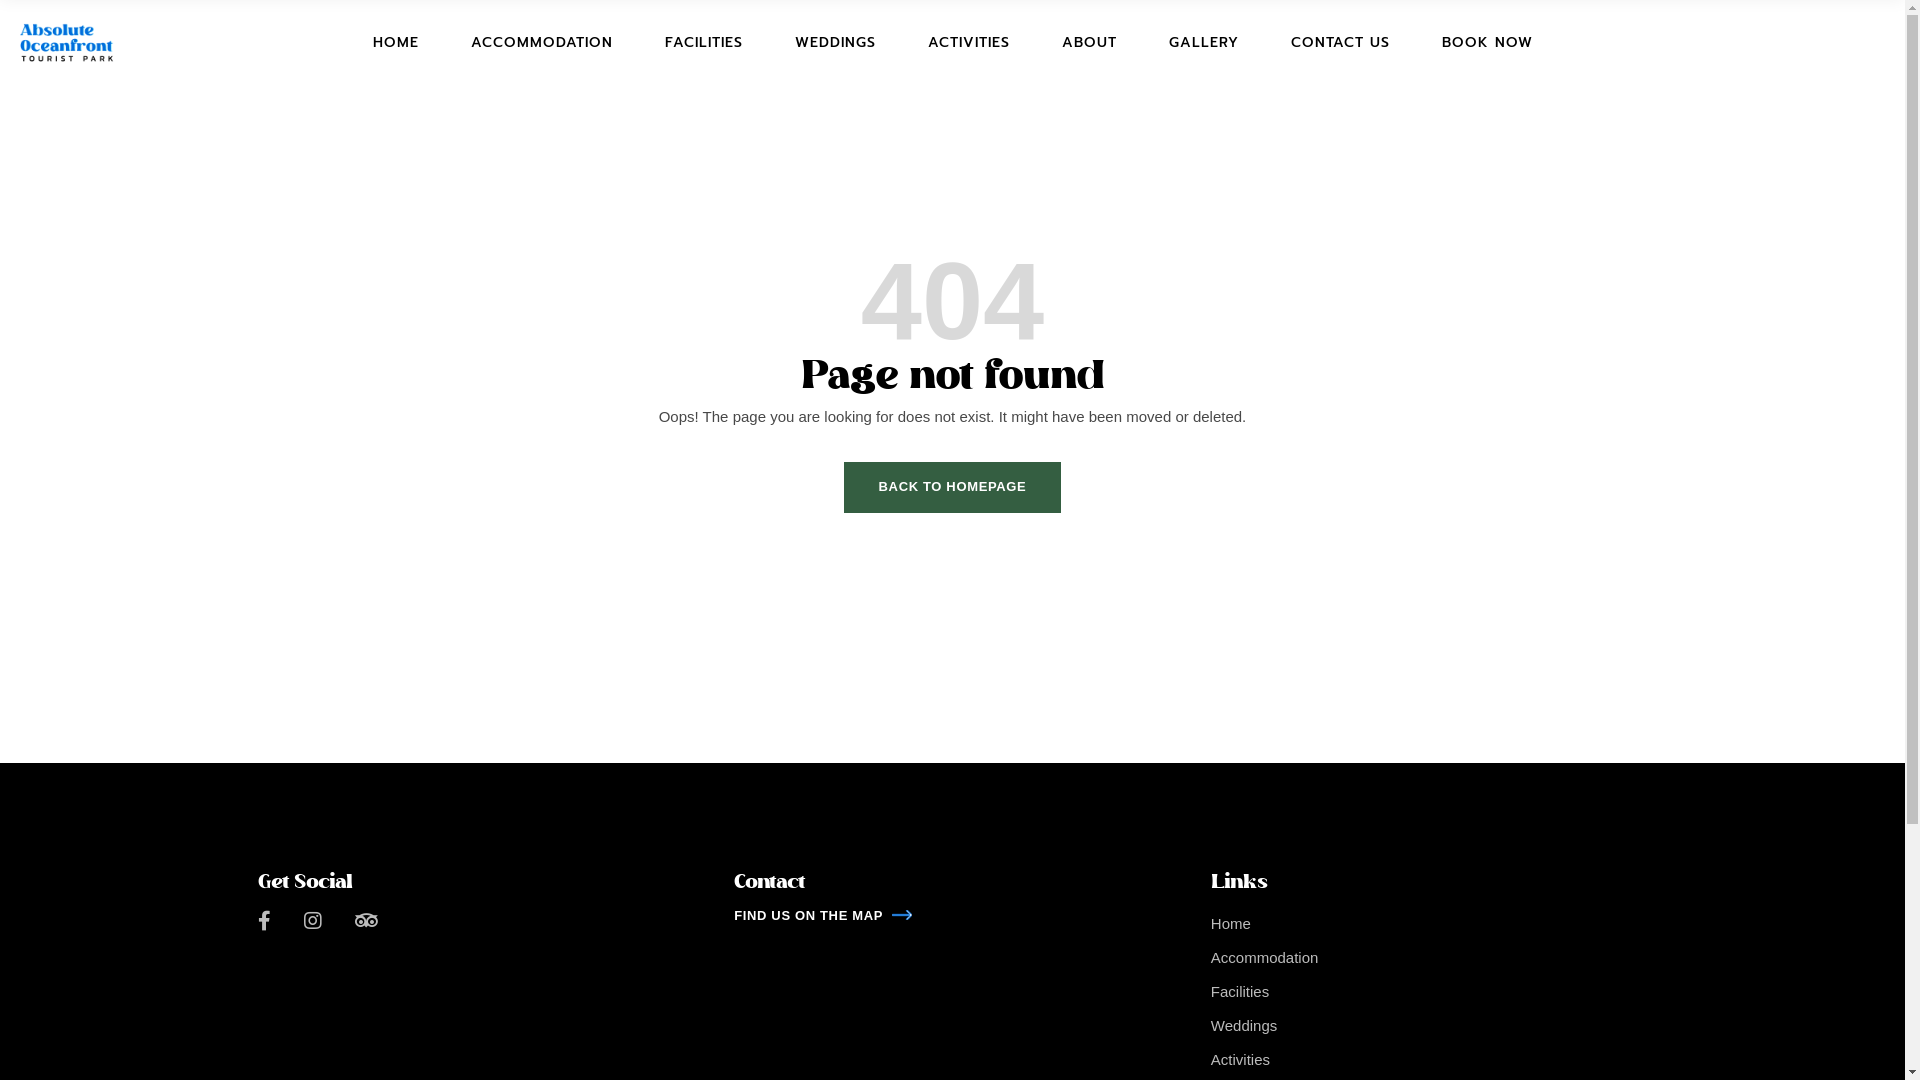 Image resolution: width=1920 pixels, height=1080 pixels. I want to click on ACTIVITIES, so click(968, 43).